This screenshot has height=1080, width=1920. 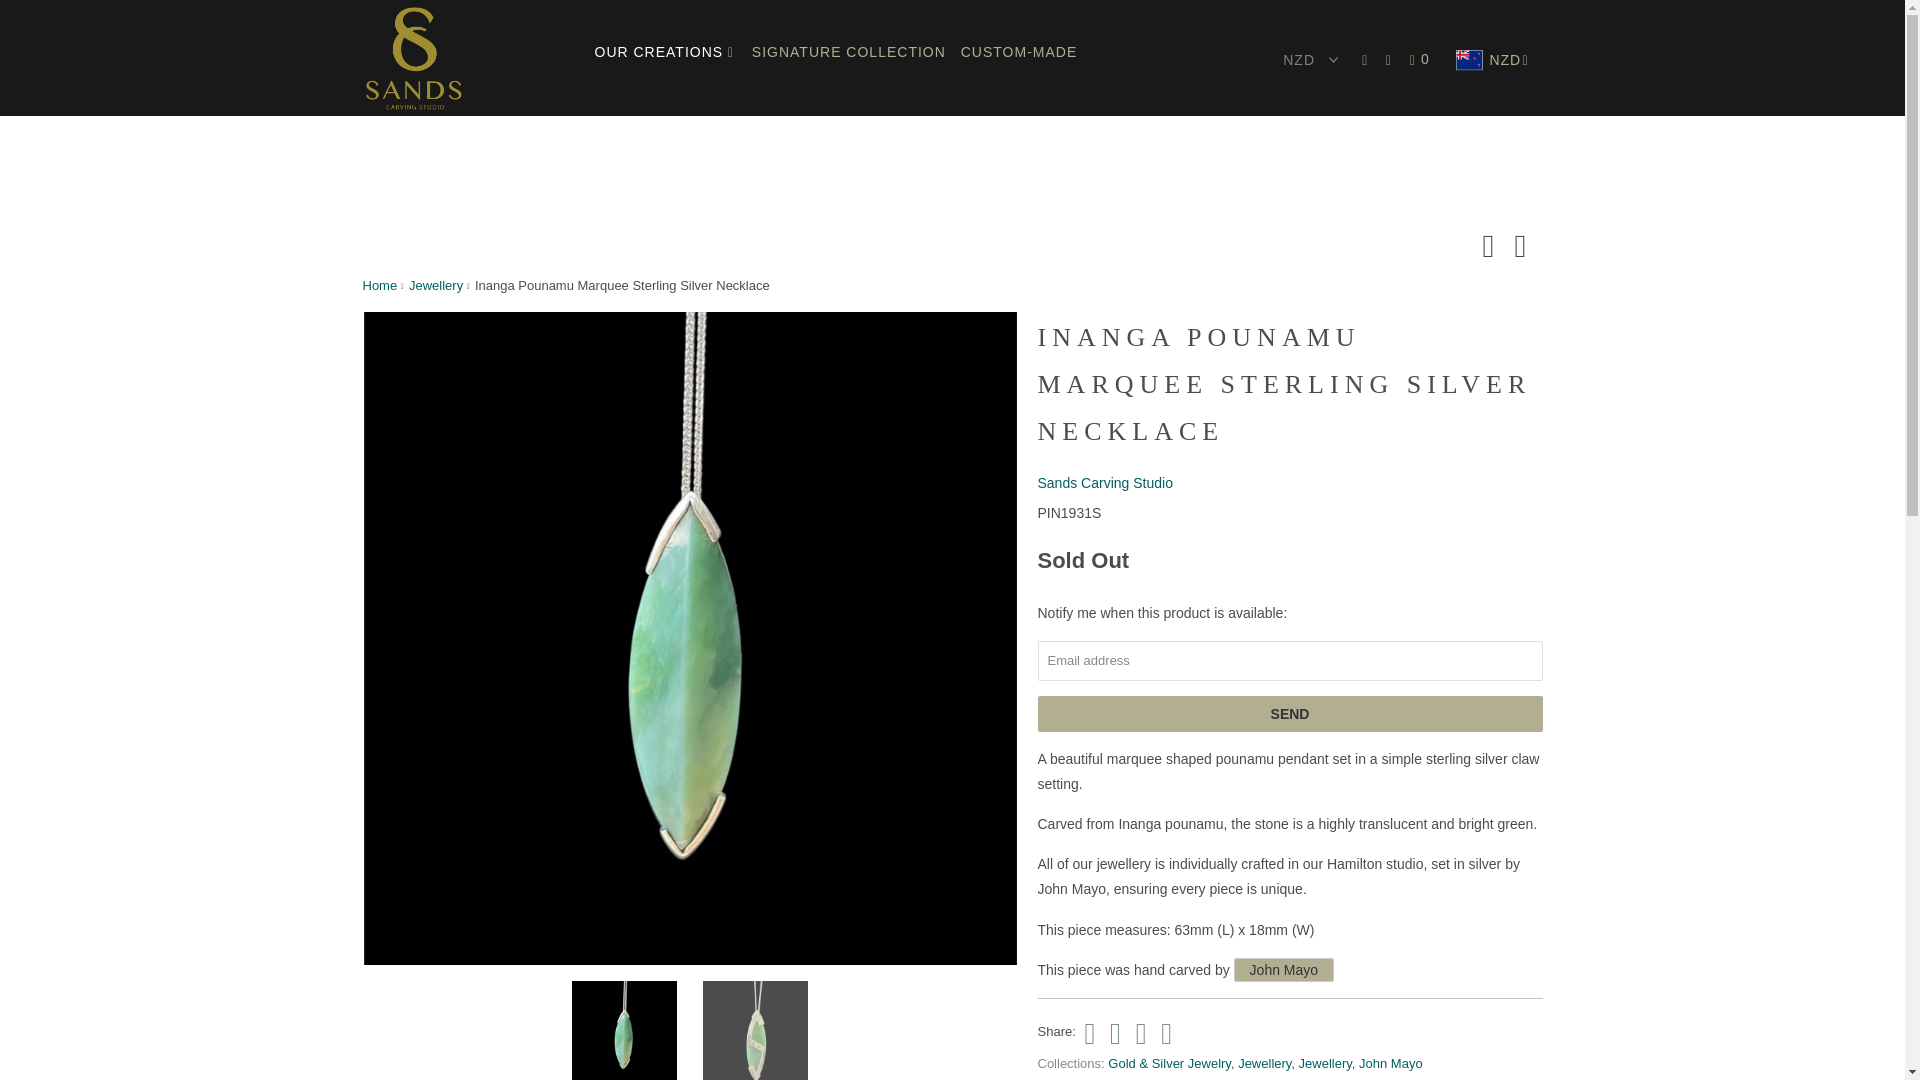 I want to click on Sands Carving Studio, so click(x=380, y=284).